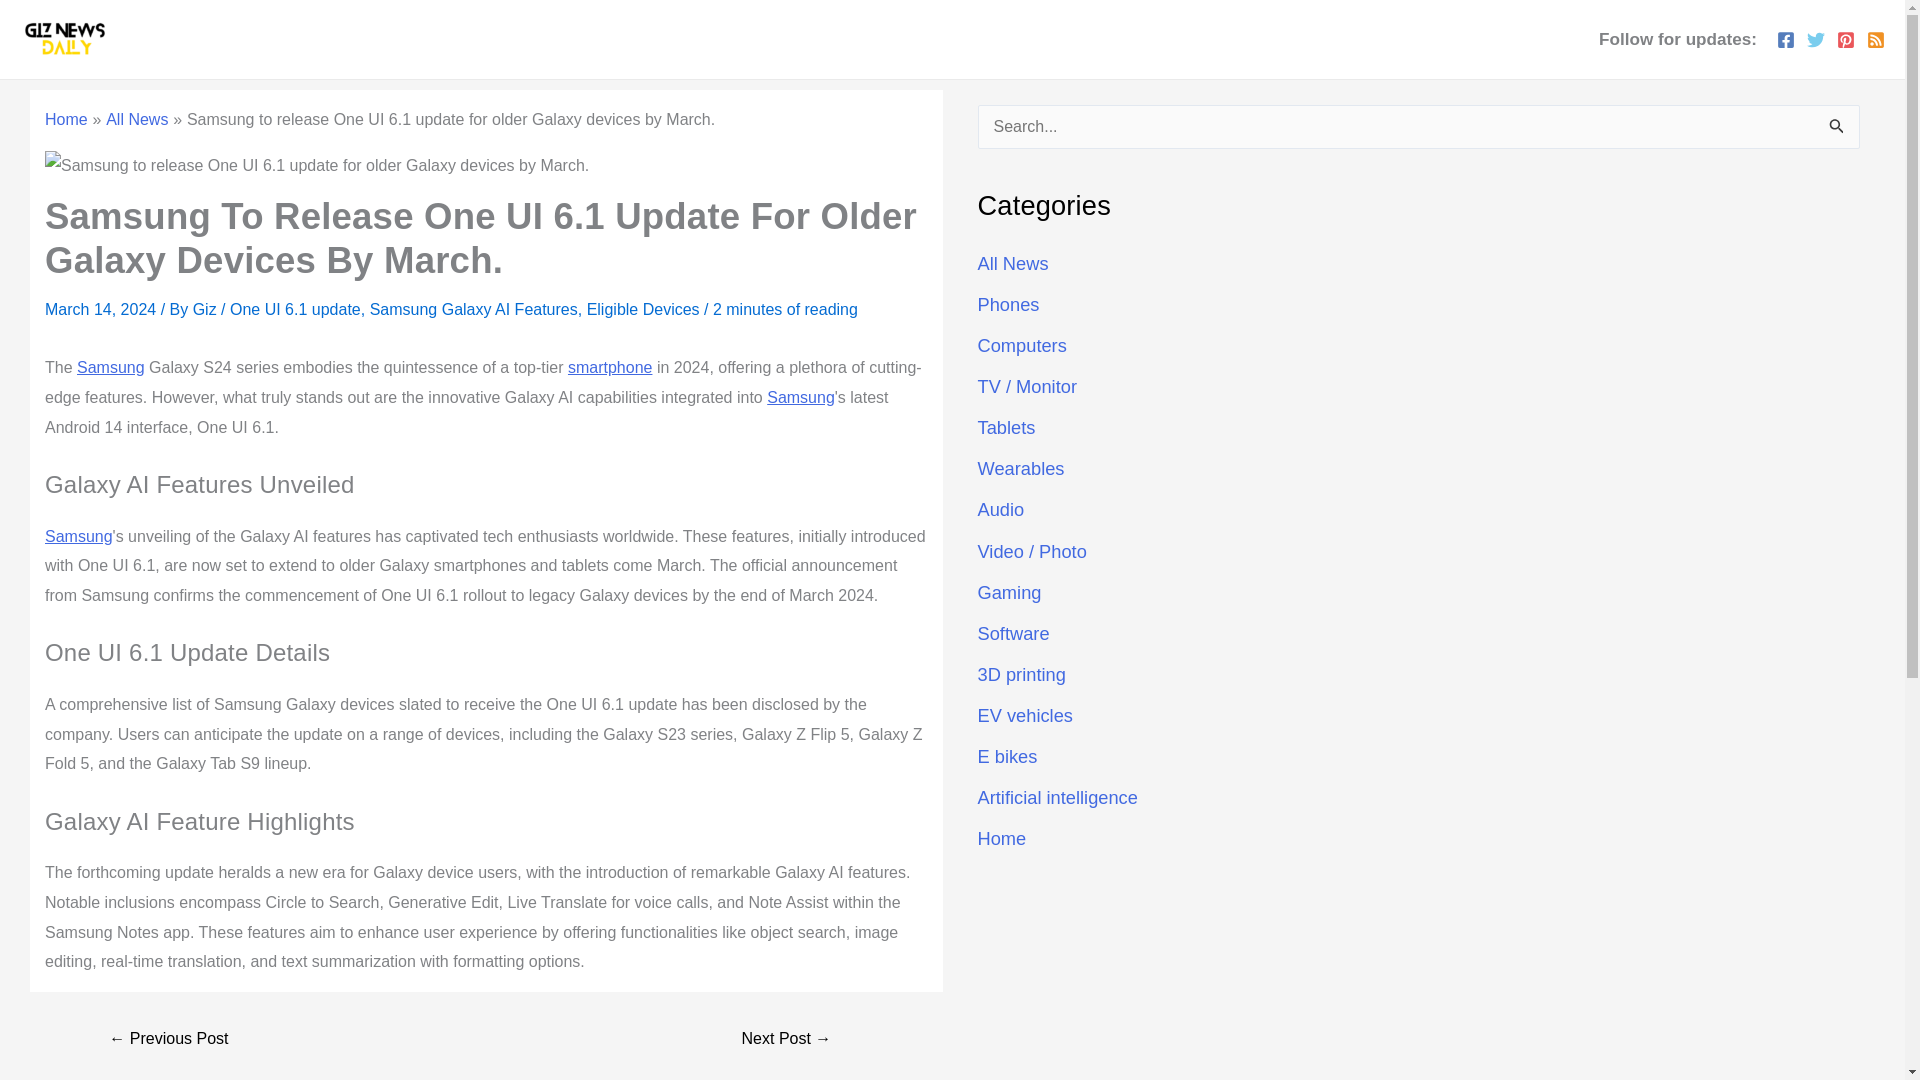 The height and width of the screenshot is (1080, 1920). I want to click on Vivo V30e Snapdragon 6 Gen 1 Geekbench Performance, so click(786, 1038).